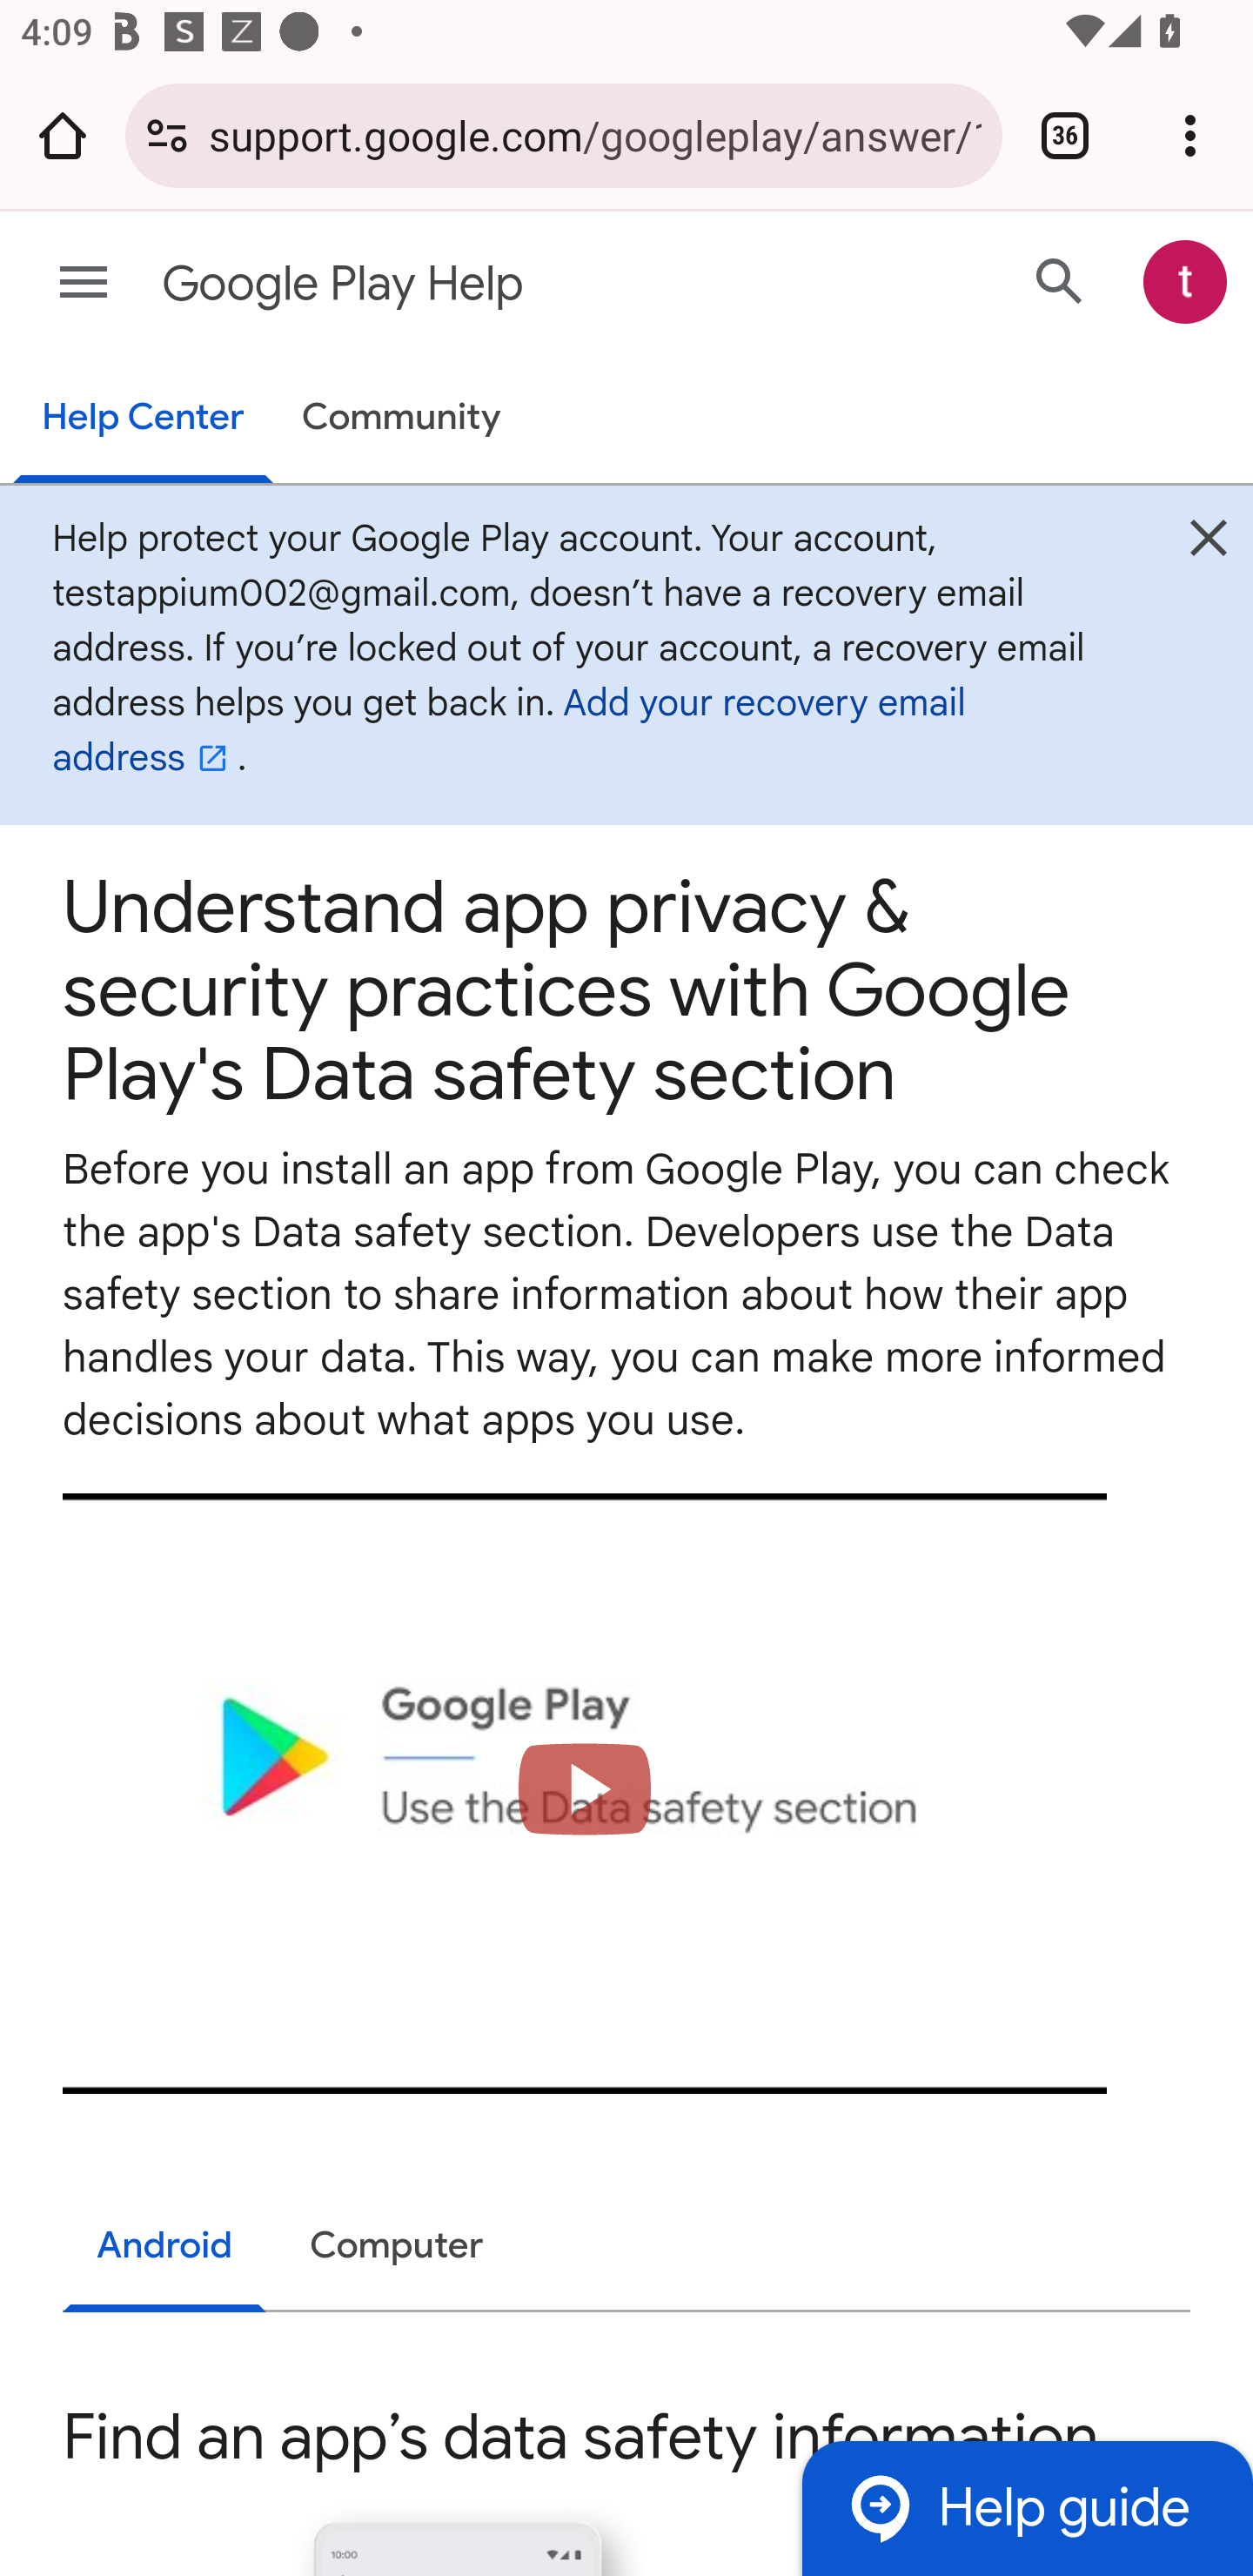 The height and width of the screenshot is (2576, 1253). I want to click on Community, so click(400, 417).